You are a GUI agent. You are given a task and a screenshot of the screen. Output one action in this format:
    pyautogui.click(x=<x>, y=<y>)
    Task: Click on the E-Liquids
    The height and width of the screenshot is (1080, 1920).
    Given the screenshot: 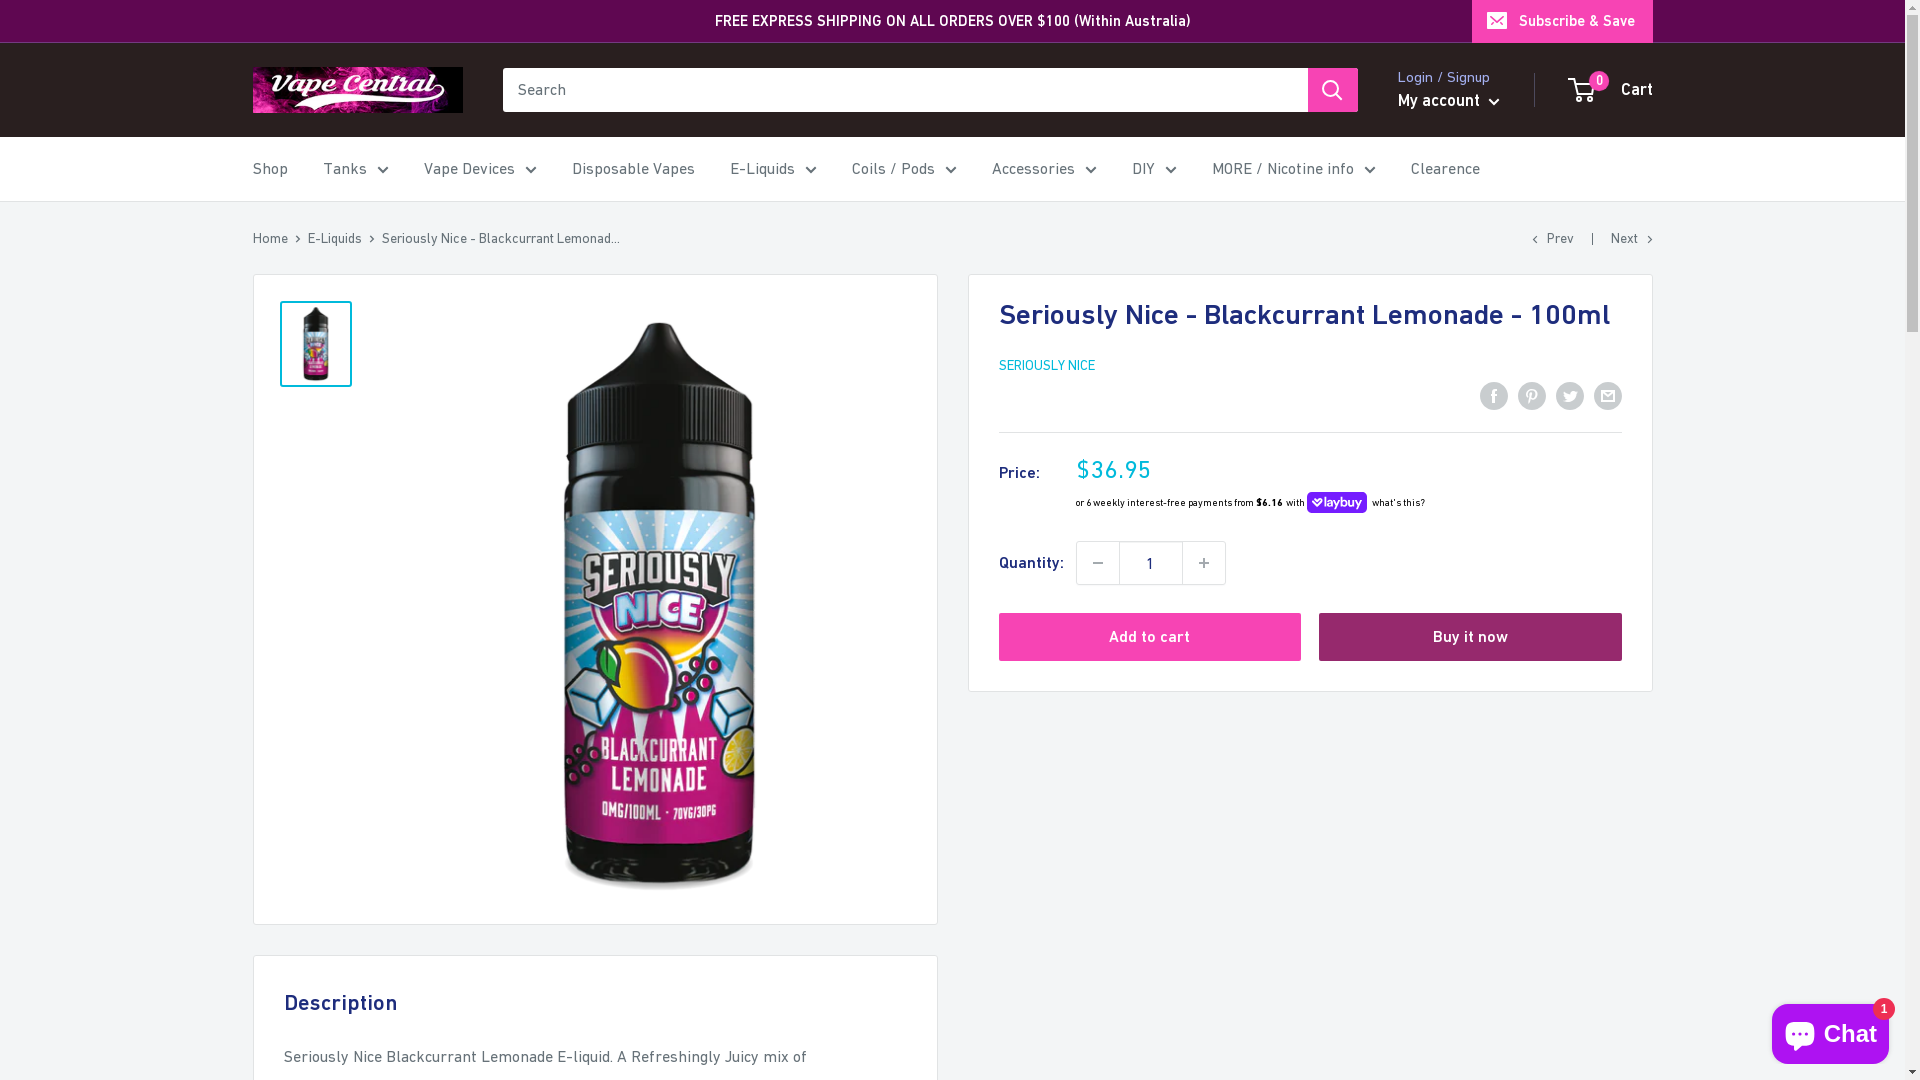 What is the action you would take?
    pyautogui.click(x=335, y=238)
    